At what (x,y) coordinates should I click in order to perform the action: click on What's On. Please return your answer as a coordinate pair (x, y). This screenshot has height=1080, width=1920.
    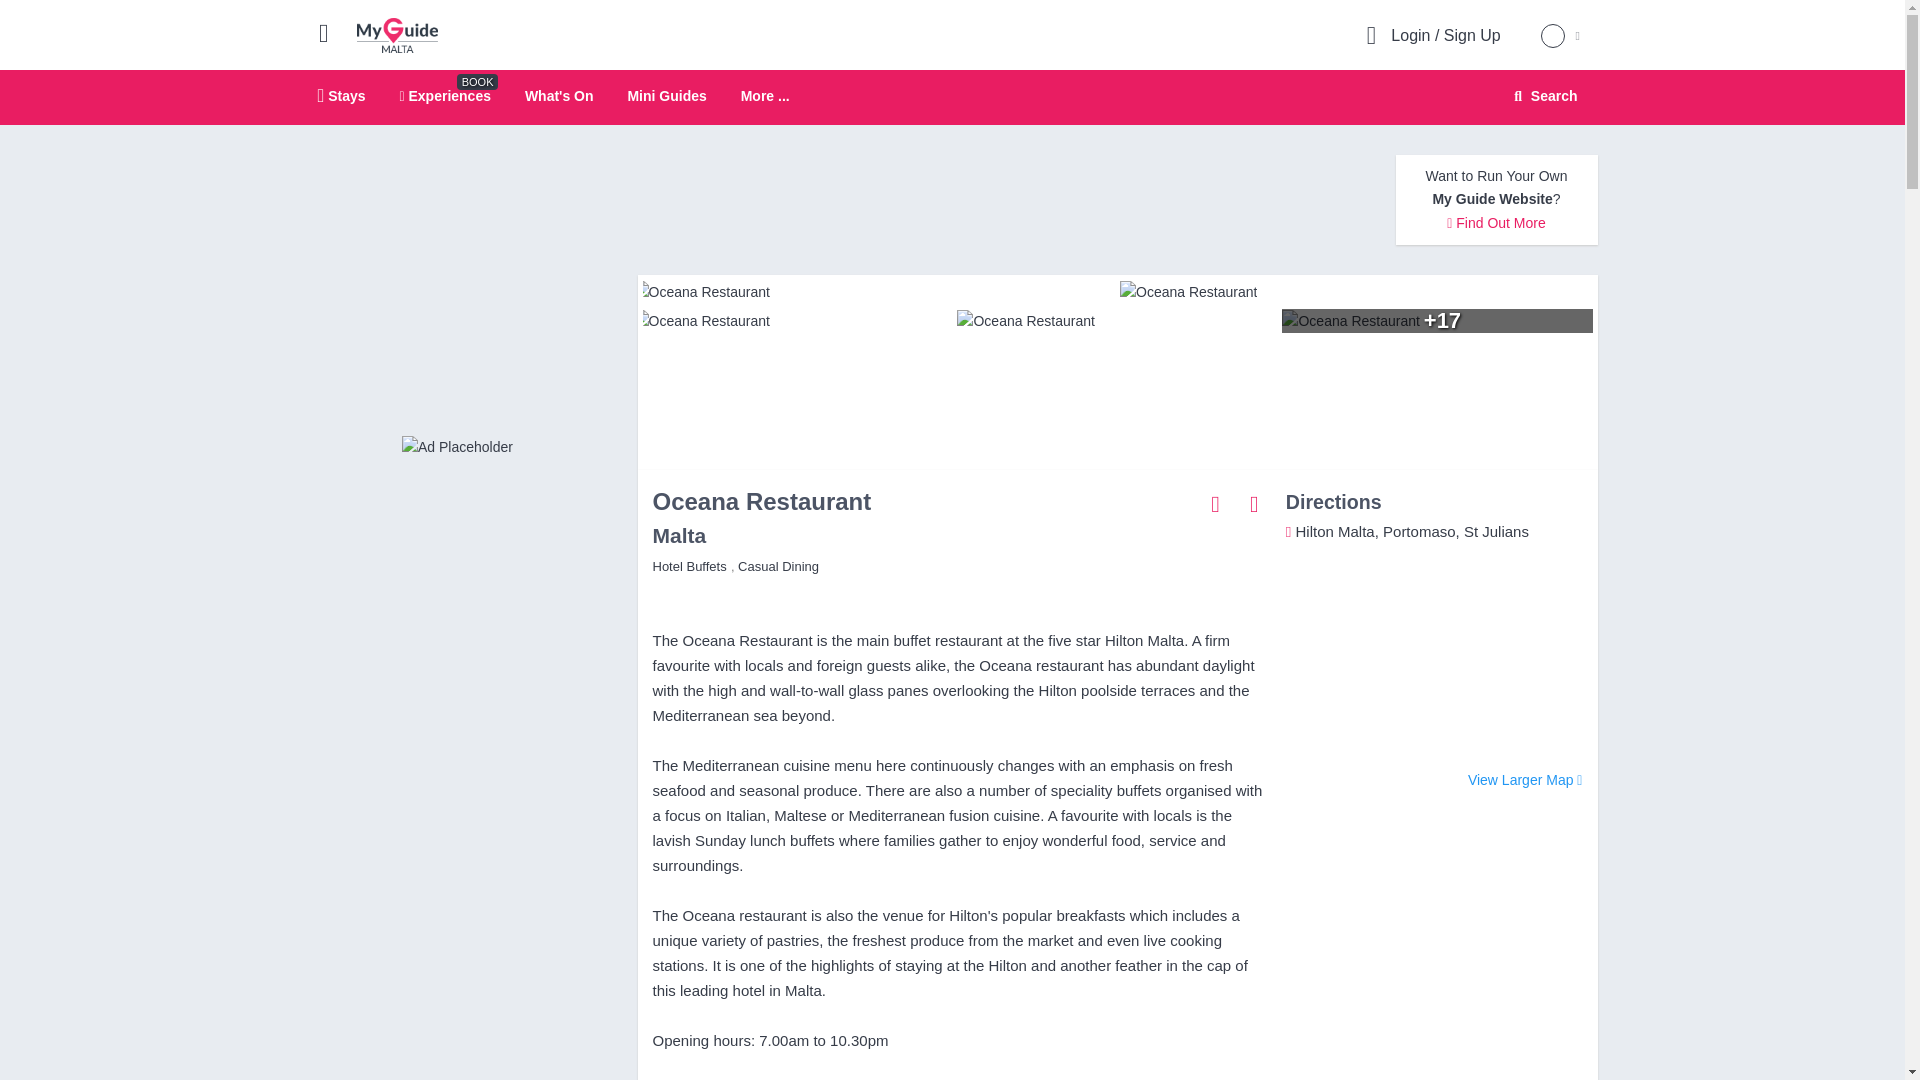
    Looking at the image, I should click on (666, 95).